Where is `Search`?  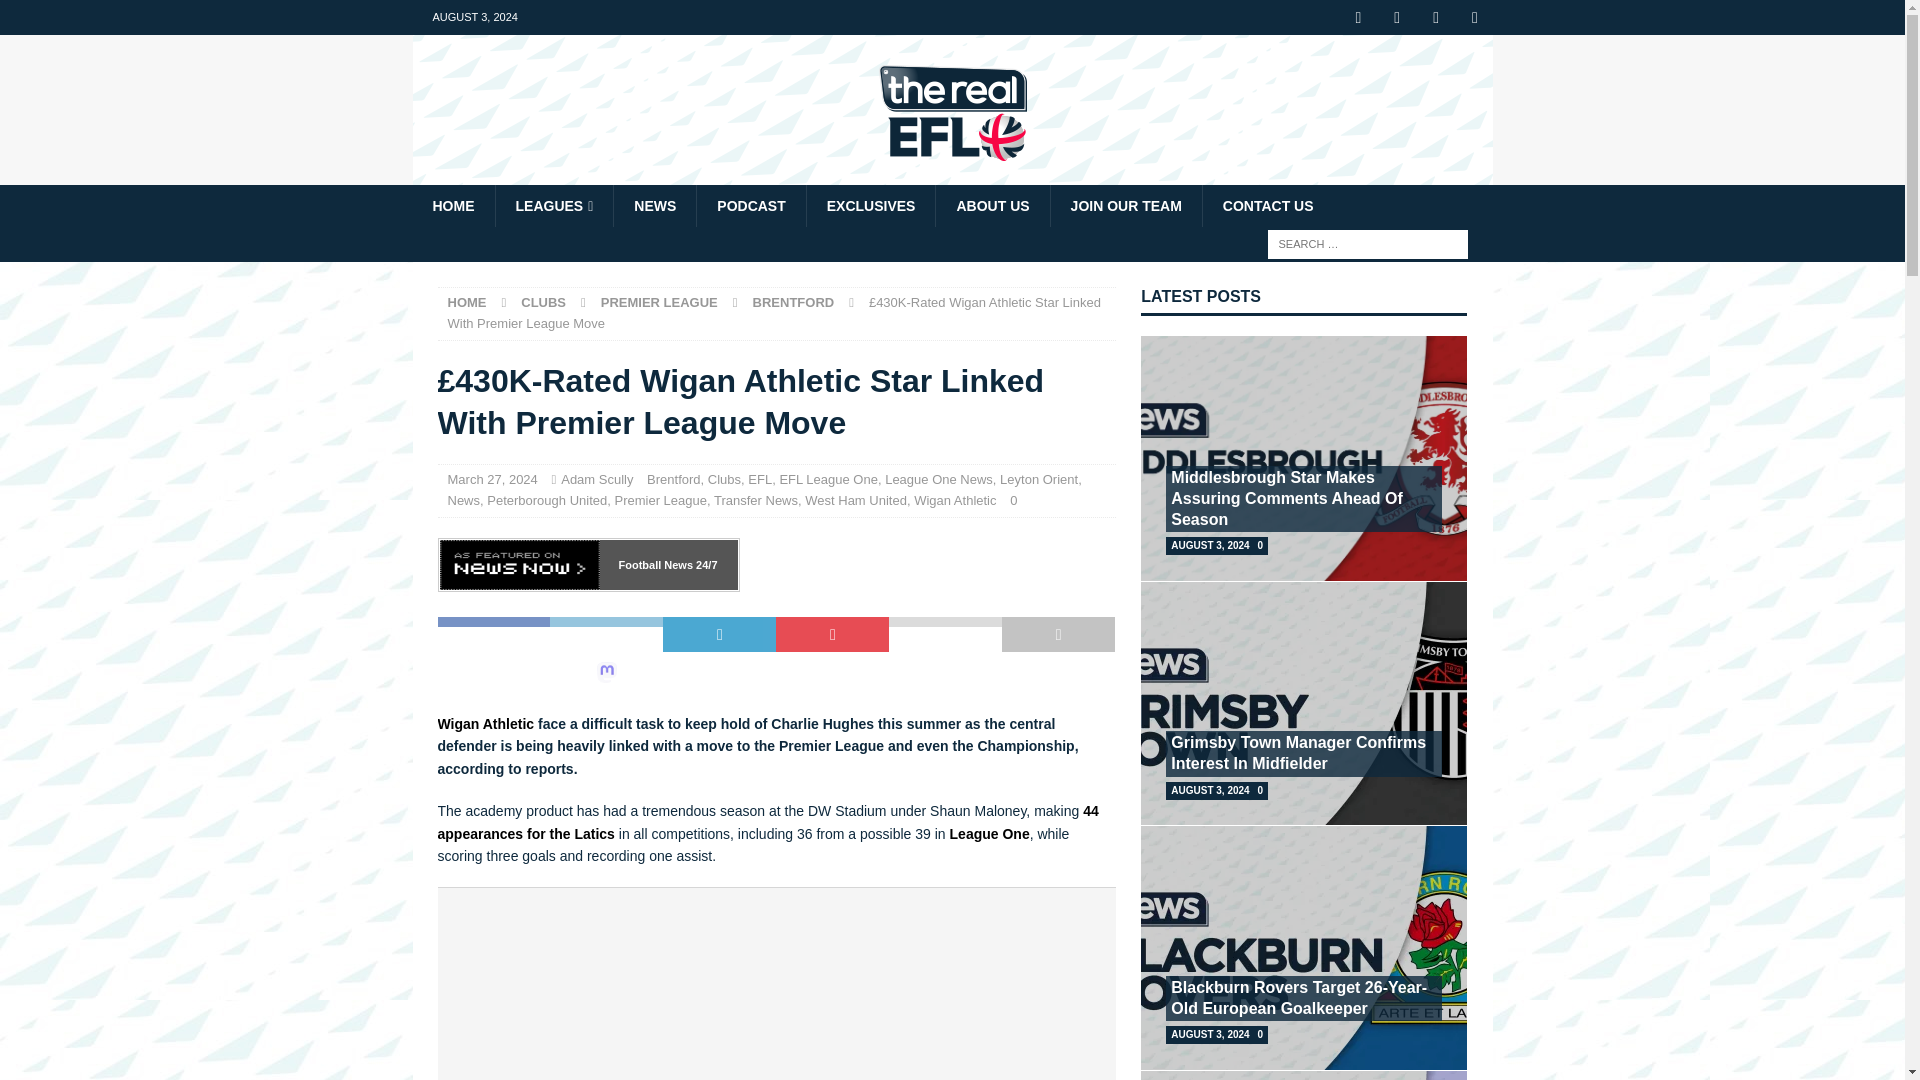
Search is located at coordinates (74, 16).